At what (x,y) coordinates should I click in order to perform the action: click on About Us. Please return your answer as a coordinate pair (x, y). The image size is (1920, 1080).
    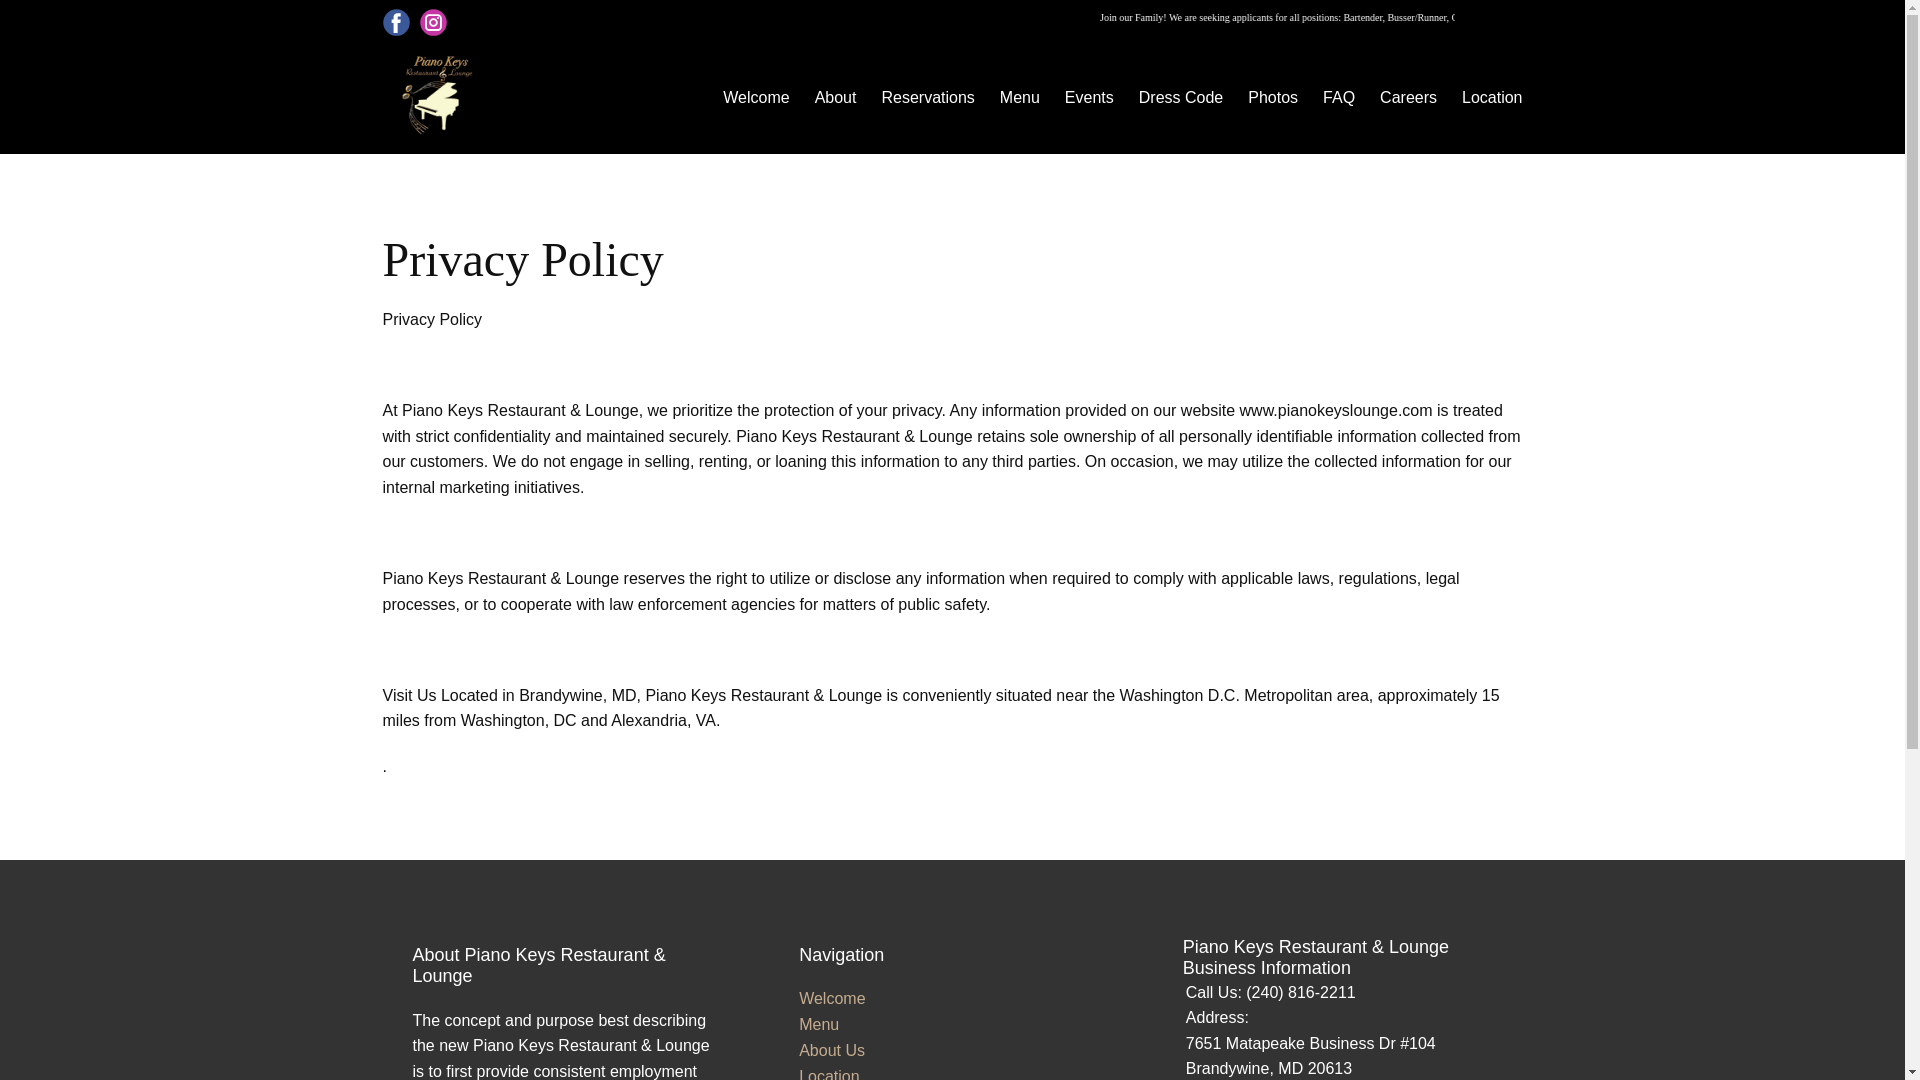
    Looking at the image, I should click on (832, 1050).